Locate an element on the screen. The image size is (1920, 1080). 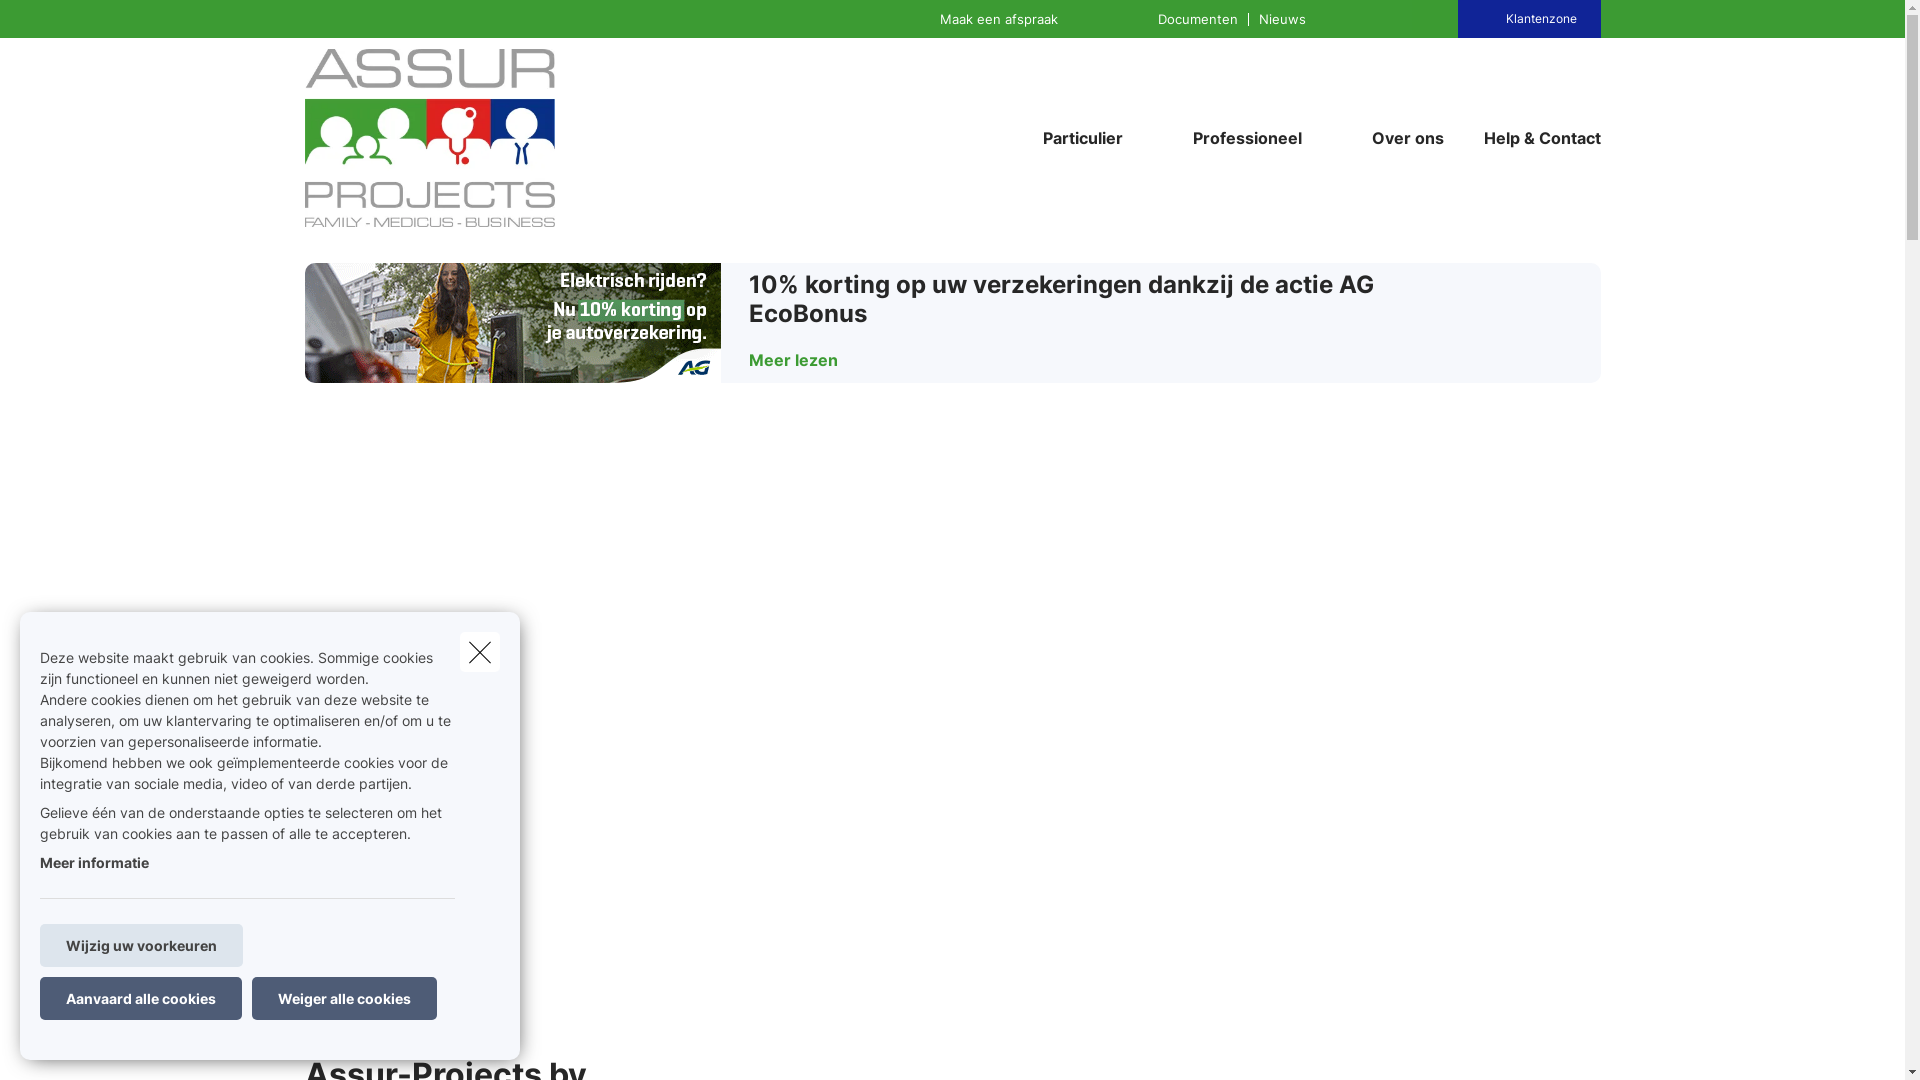
Klantenzone is located at coordinates (1542, 19).